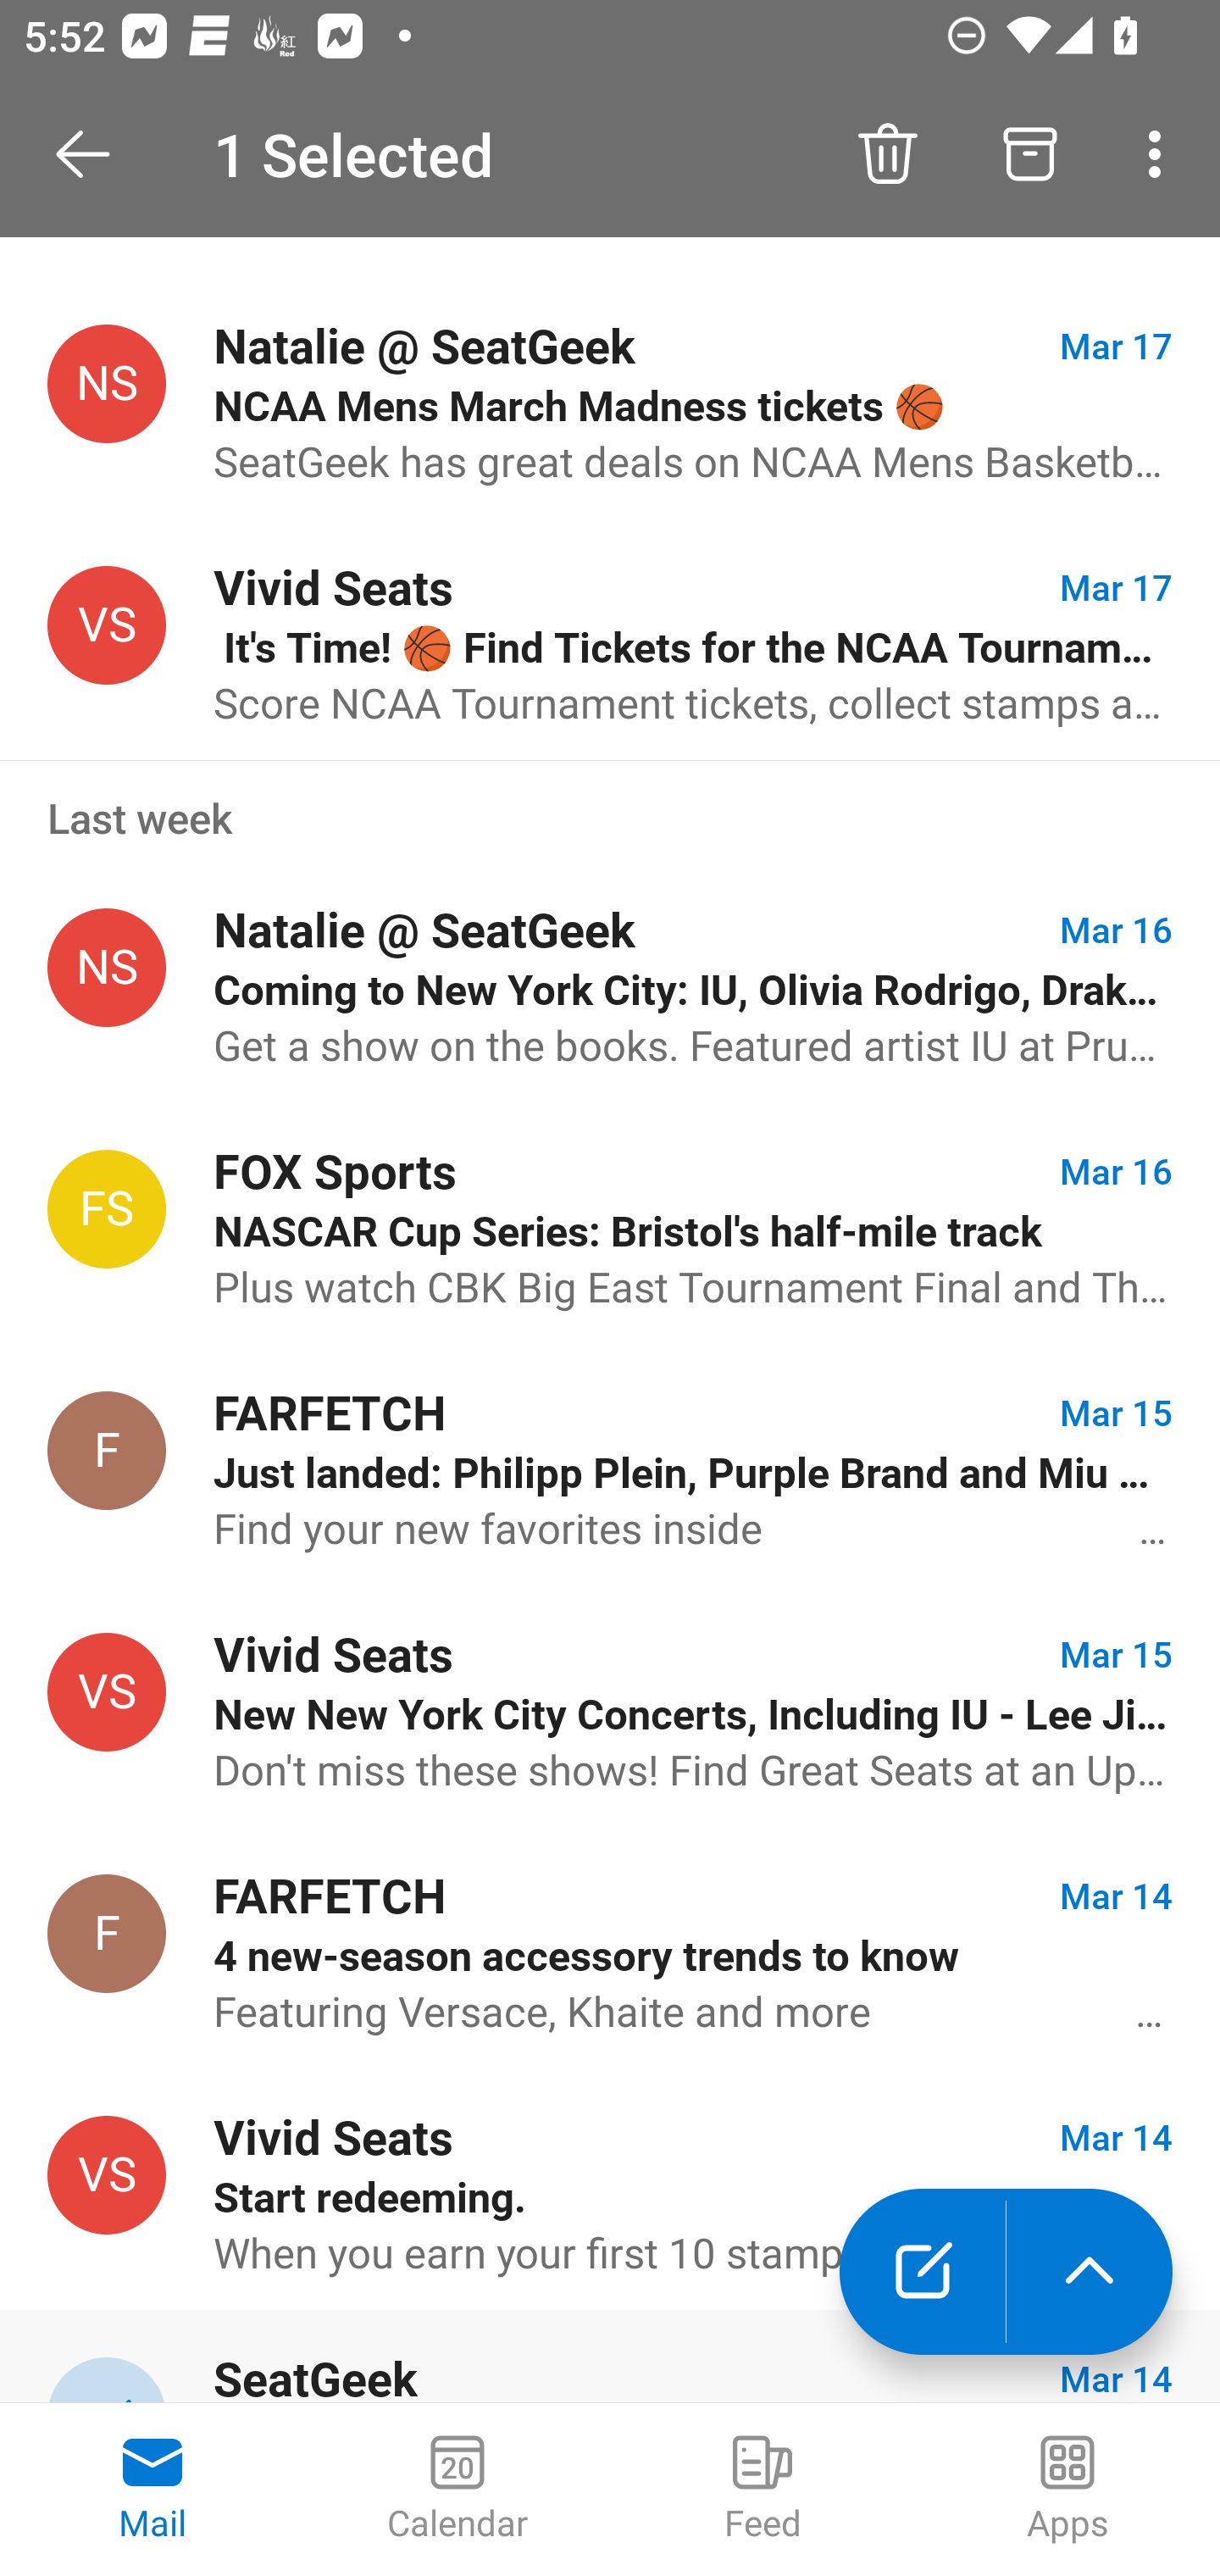  Describe the element at coordinates (1090, 2272) in the screenshot. I see `launch the extended action menu` at that location.